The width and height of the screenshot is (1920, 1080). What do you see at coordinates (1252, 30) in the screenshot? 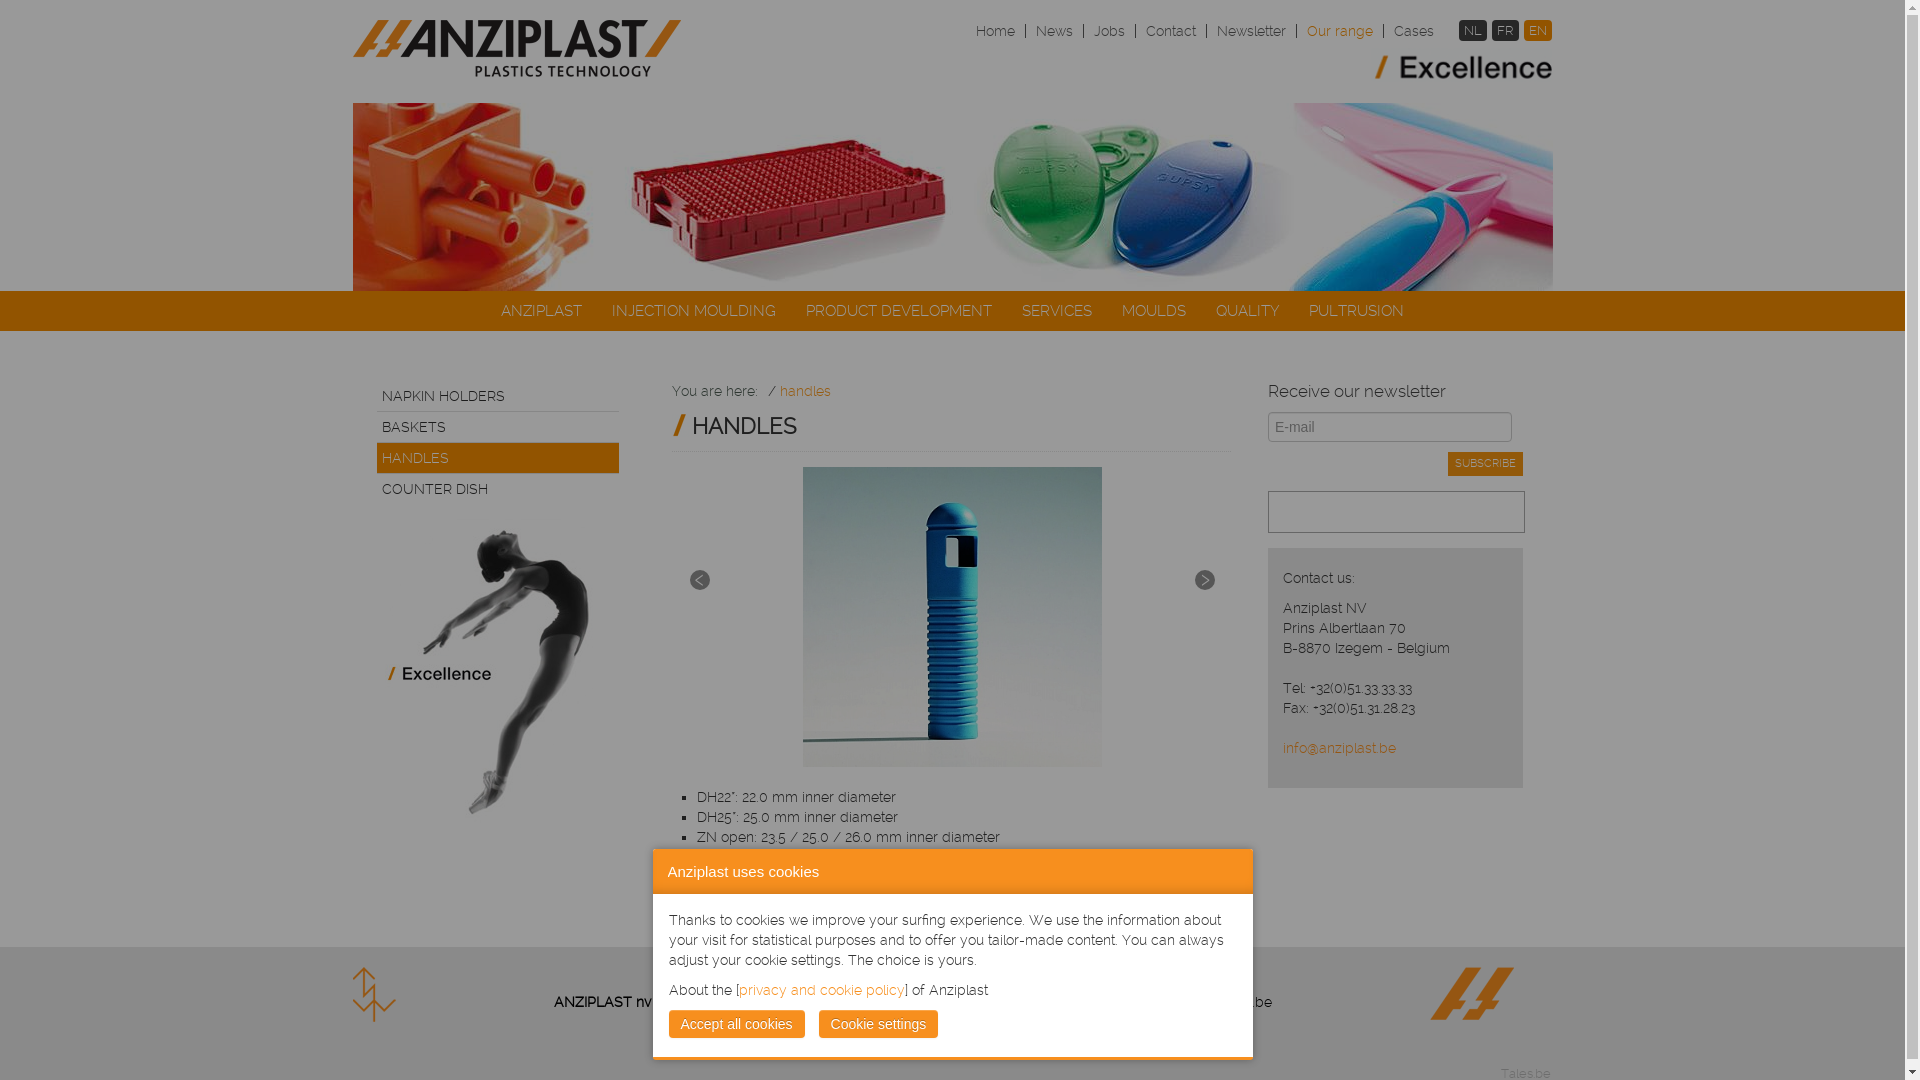
I see `Newsletter` at bounding box center [1252, 30].